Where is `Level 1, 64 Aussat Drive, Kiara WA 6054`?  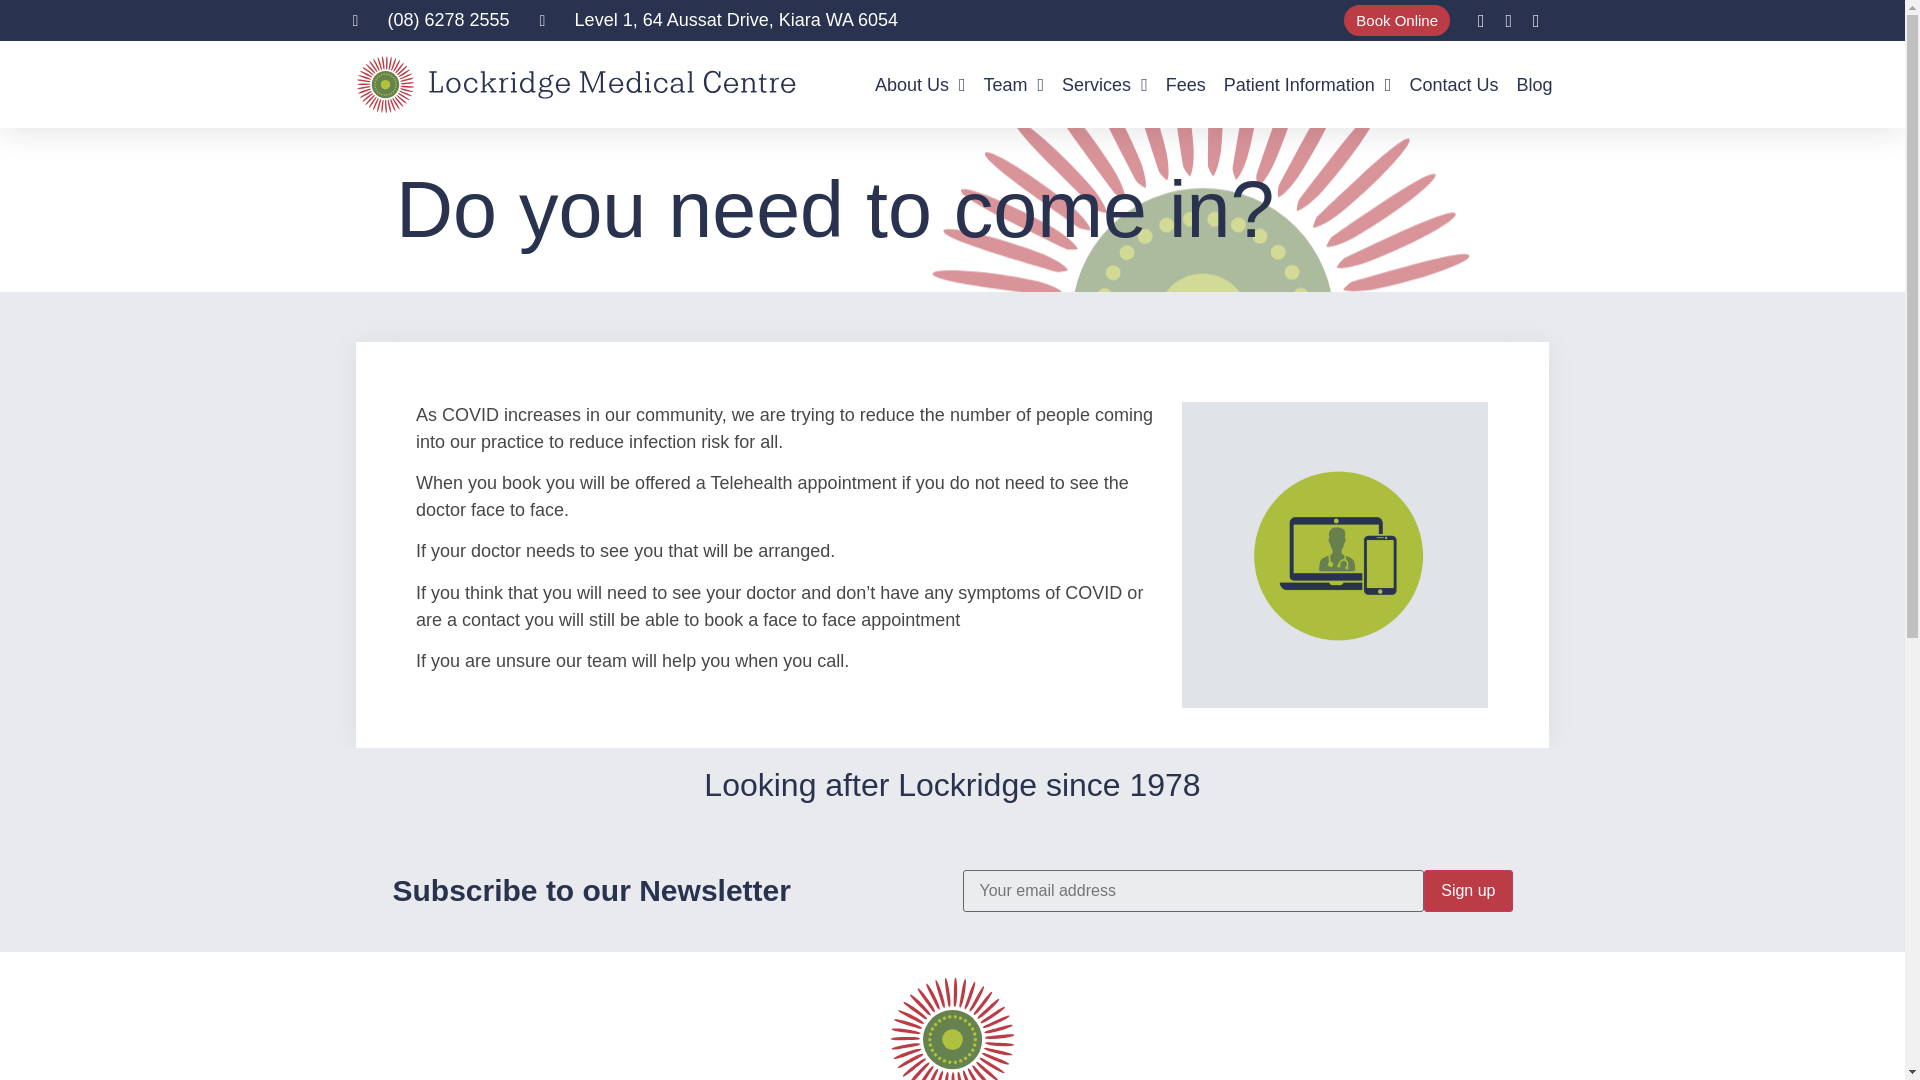
Level 1, 64 Aussat Drive, Kiara WA 6054 is located at coordinates (718, 20).